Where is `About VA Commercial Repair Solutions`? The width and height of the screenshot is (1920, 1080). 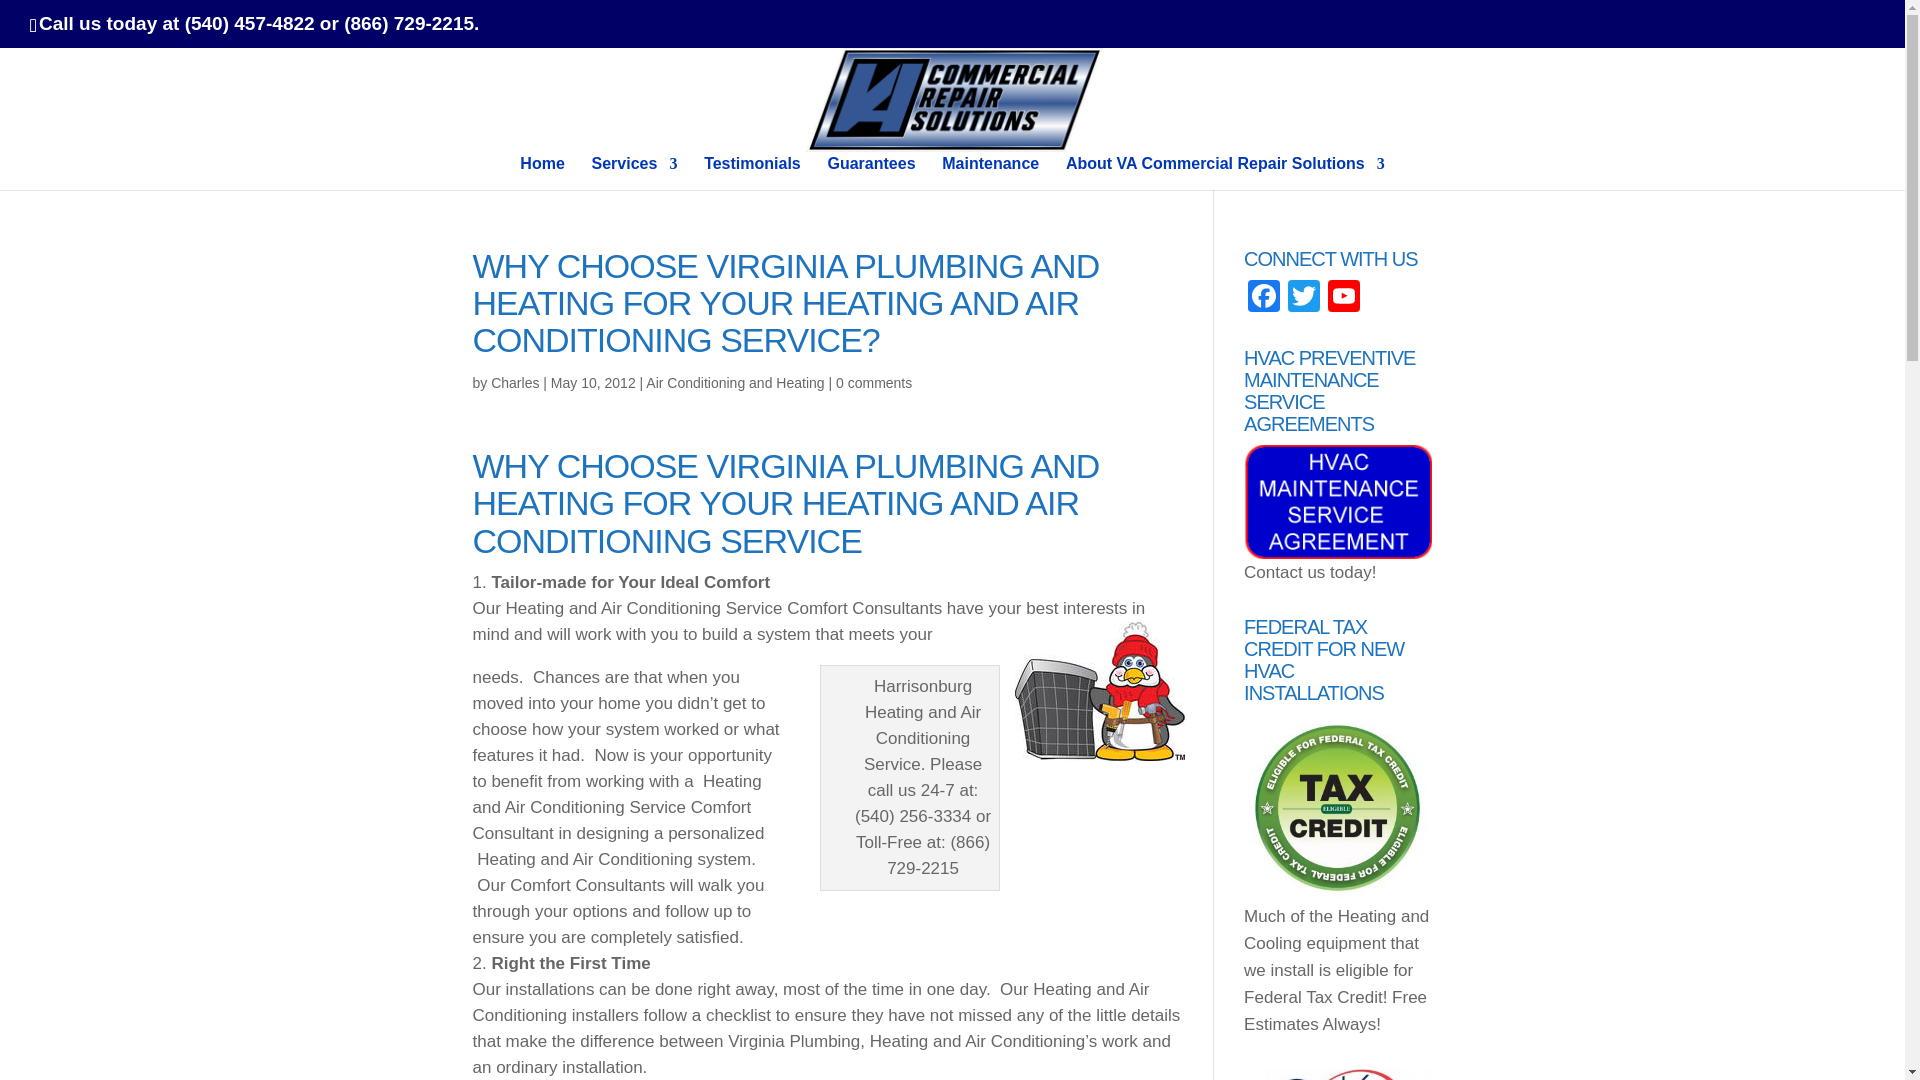
About VA Commercial Repair Solutions is located at coordinates (1224, 172).